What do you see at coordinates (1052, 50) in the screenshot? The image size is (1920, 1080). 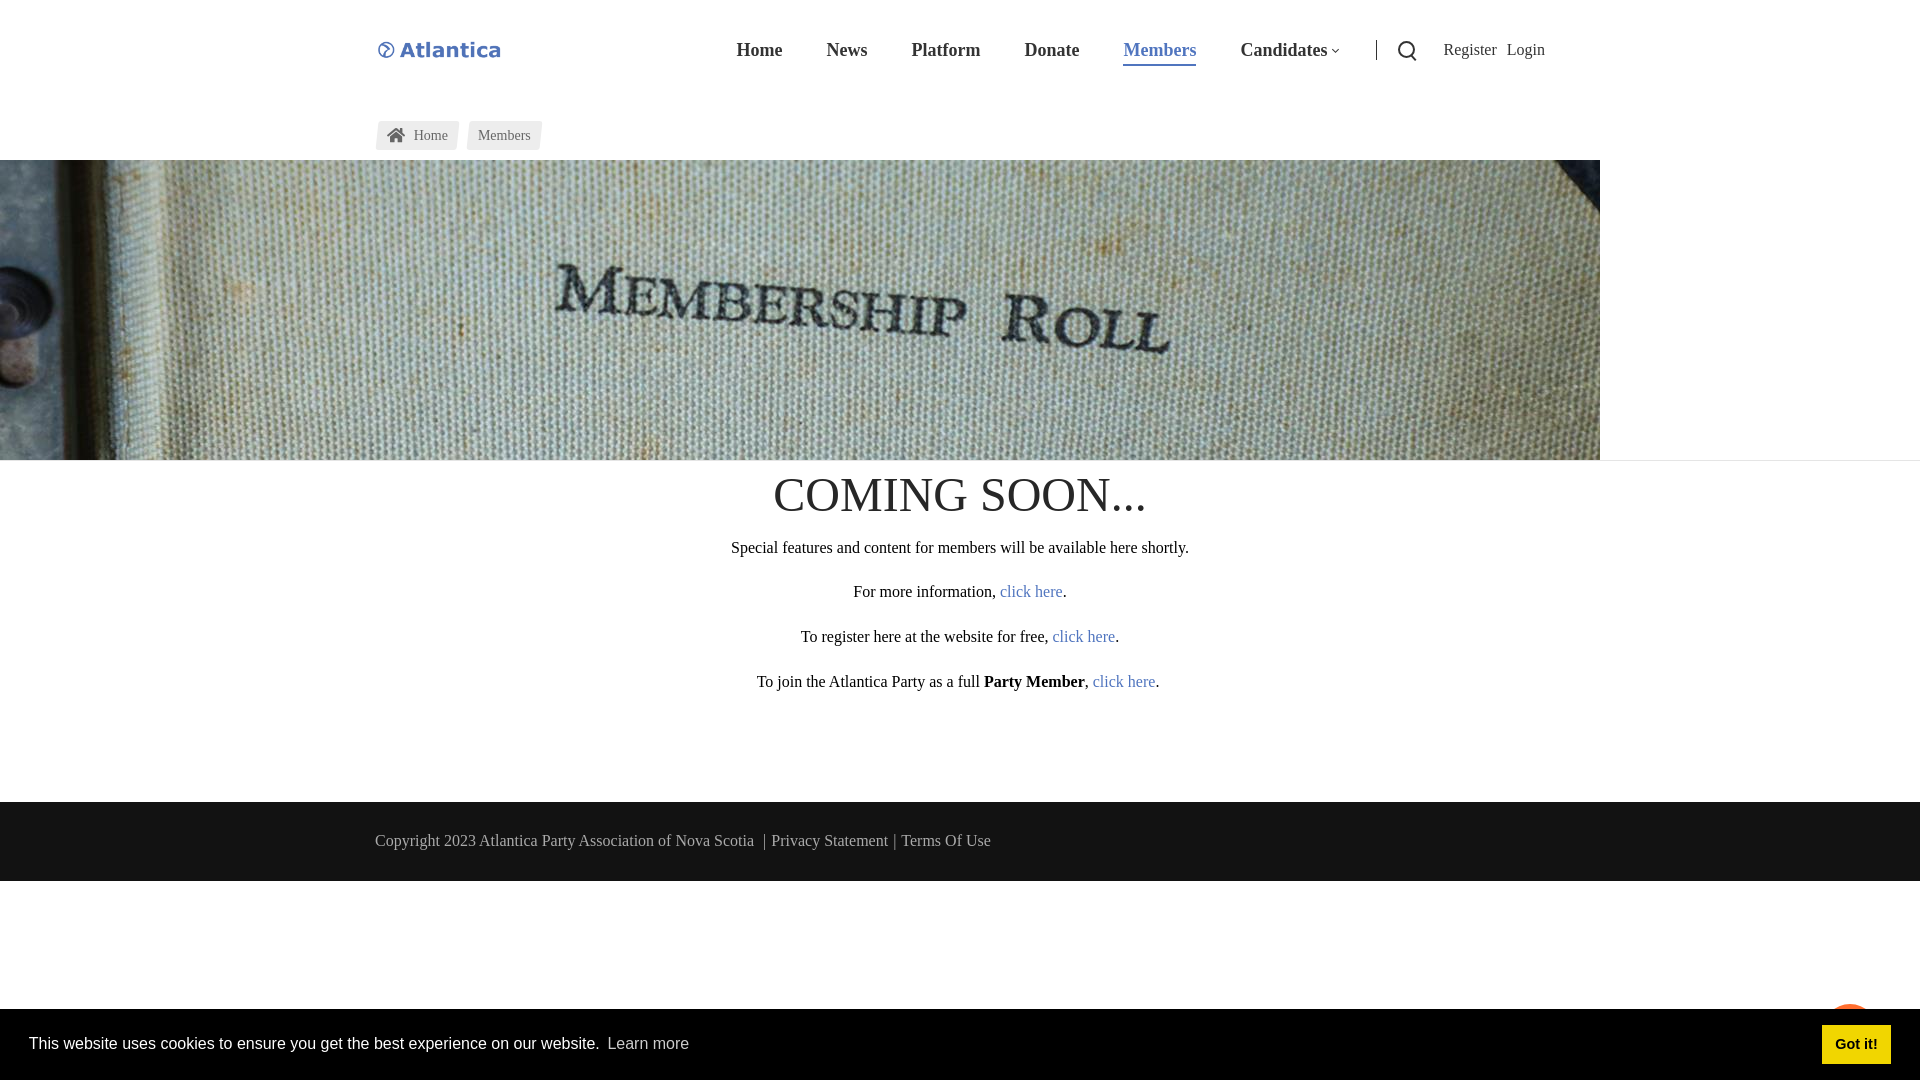 I see `Donate` at bounding box center [1052, 50].